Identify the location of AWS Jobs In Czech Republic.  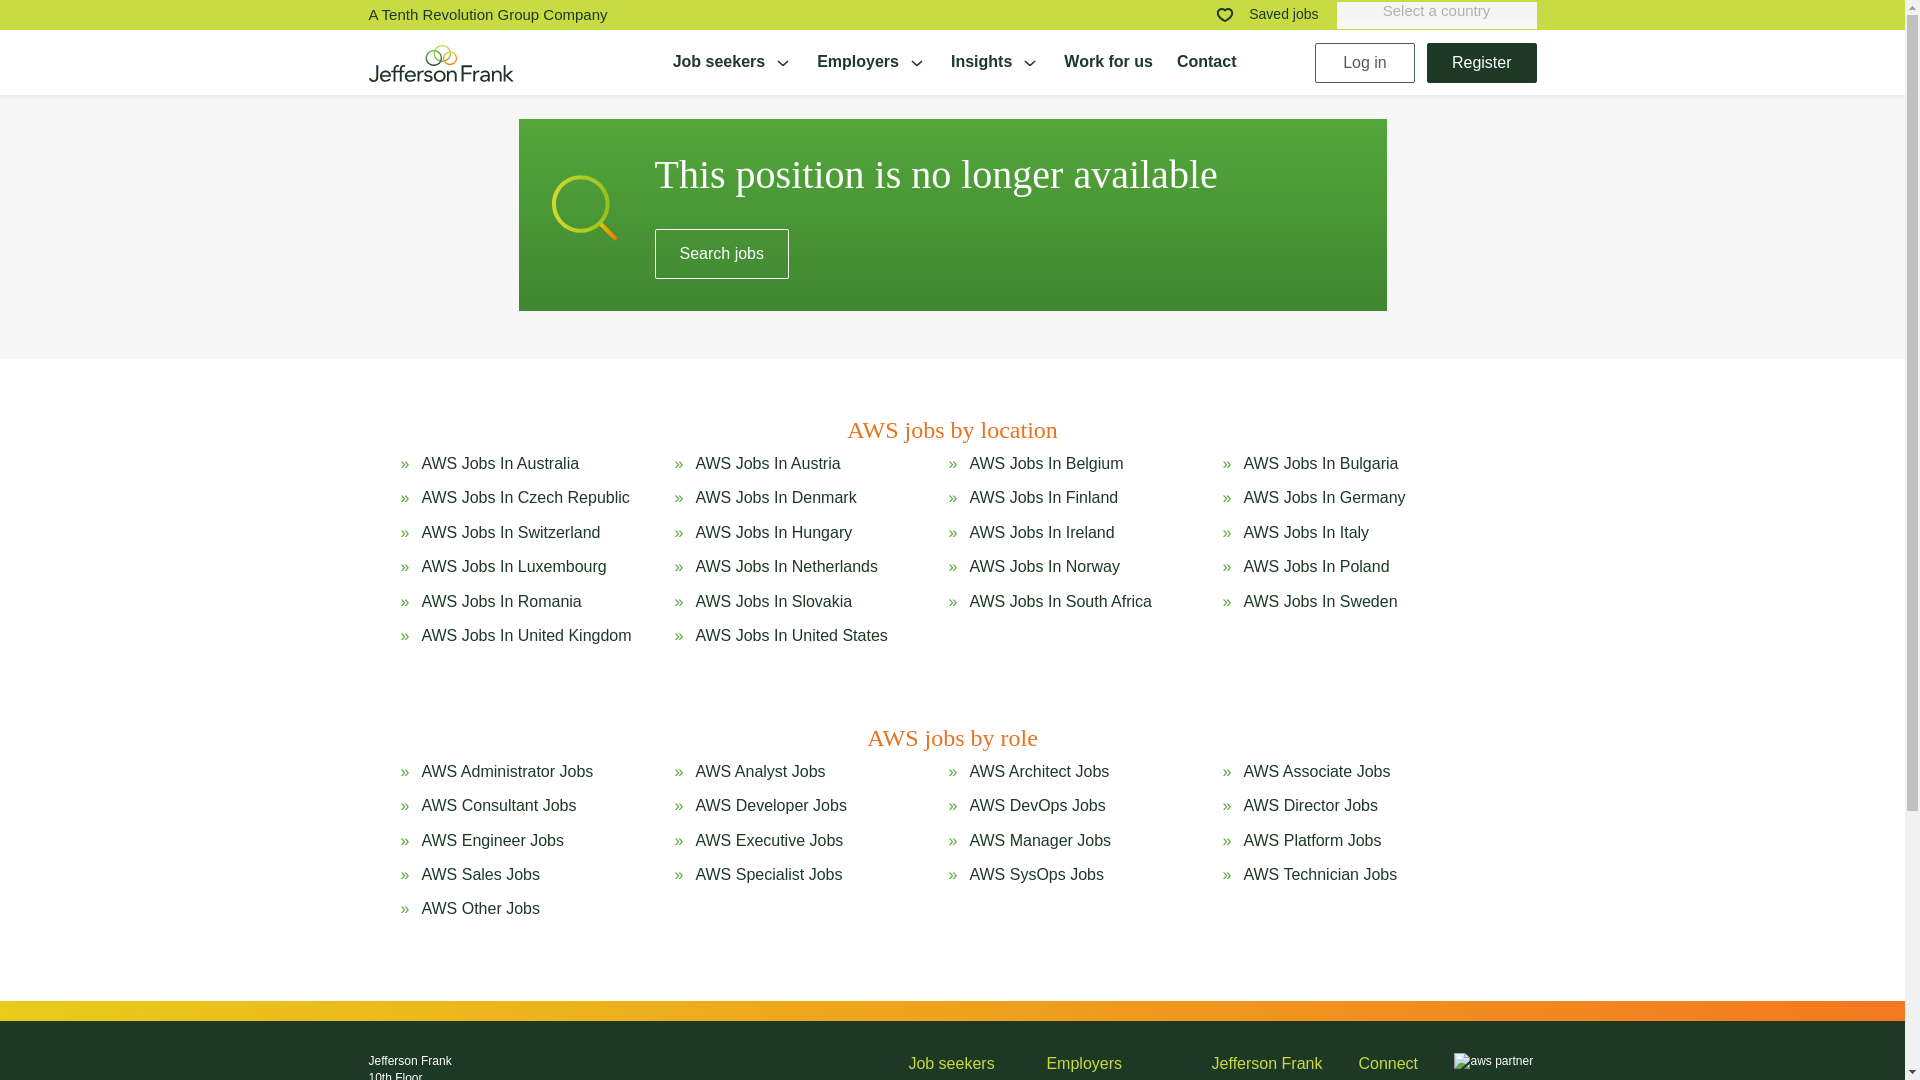
(524, 498).